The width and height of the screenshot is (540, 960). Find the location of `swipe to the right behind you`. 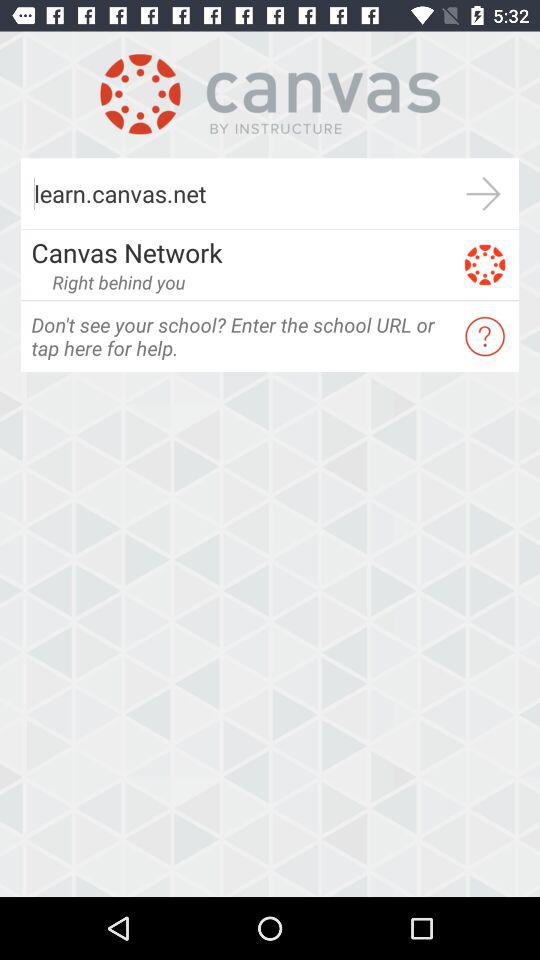

swipe to the right behind you is located at coordinates (118, 282).